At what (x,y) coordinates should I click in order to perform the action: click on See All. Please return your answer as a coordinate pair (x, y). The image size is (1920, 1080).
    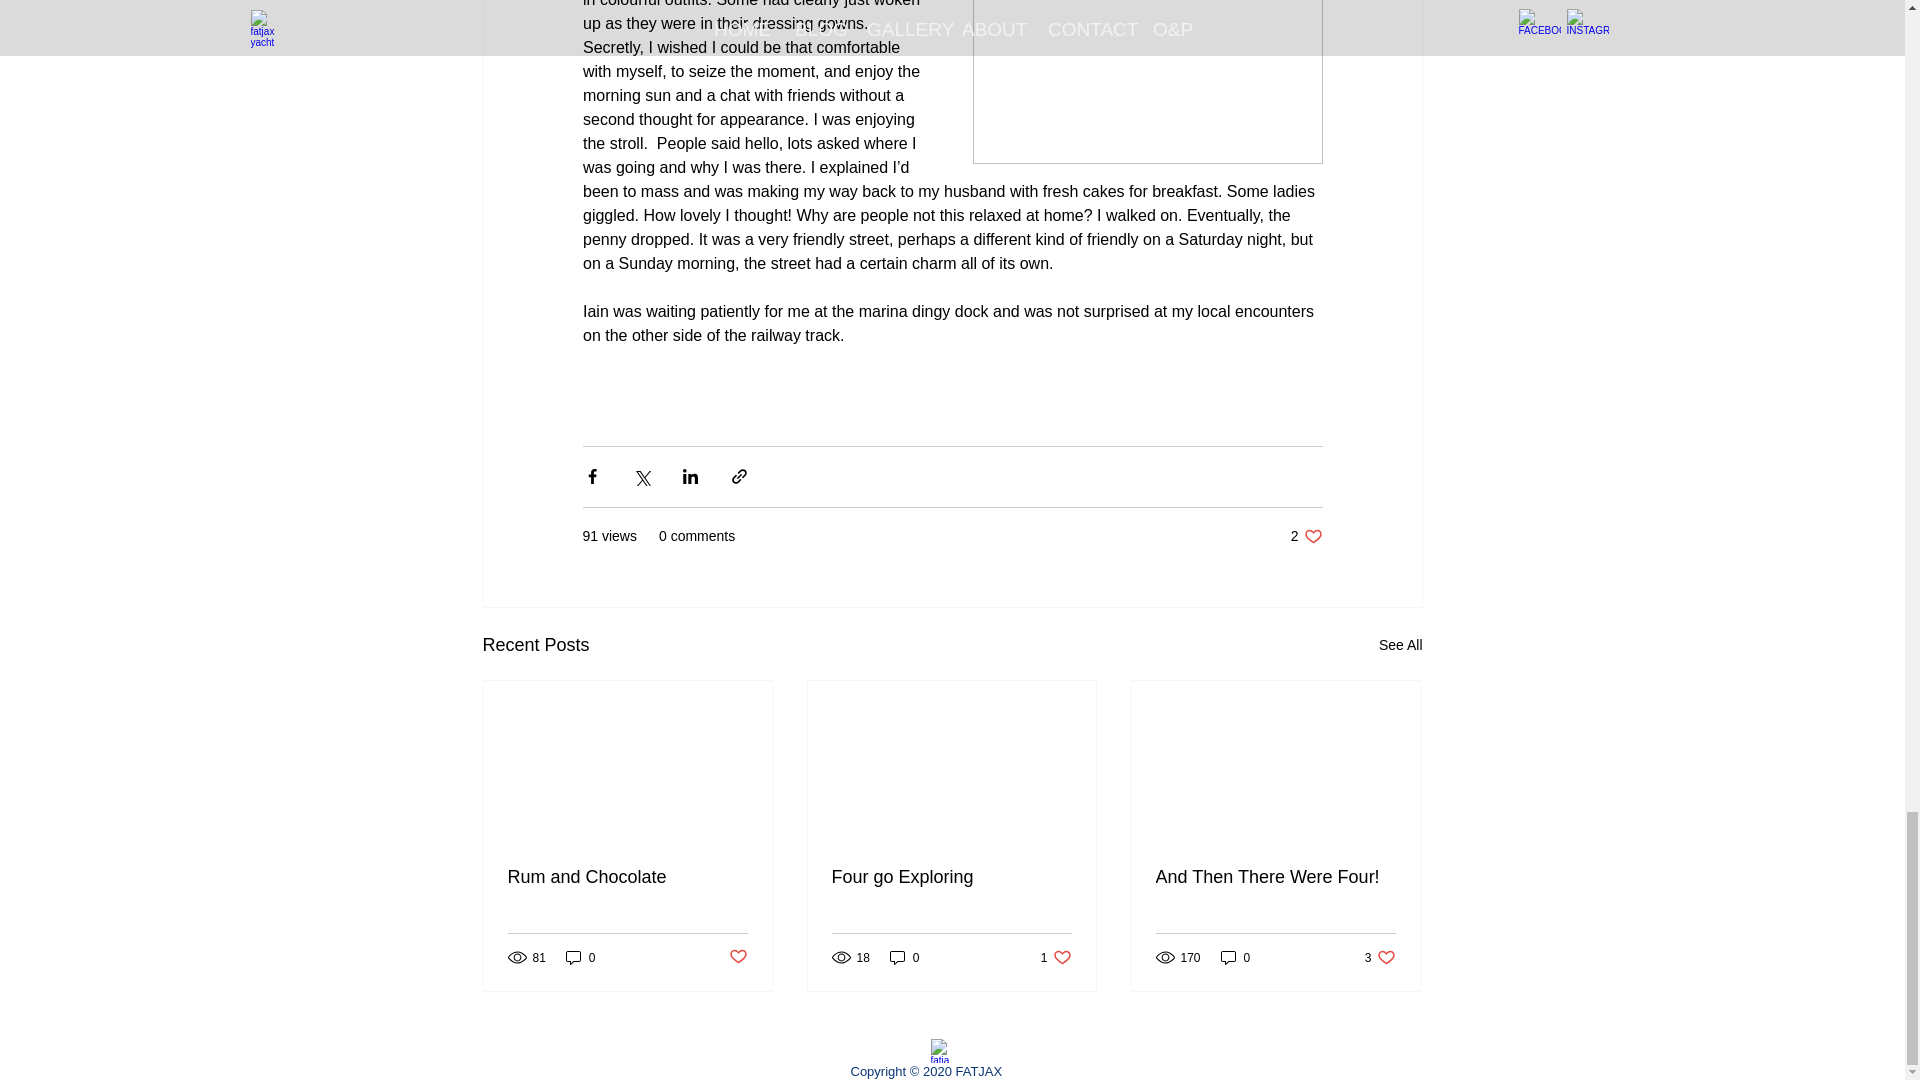
    Looking at the image, I should click on (1400, 644).